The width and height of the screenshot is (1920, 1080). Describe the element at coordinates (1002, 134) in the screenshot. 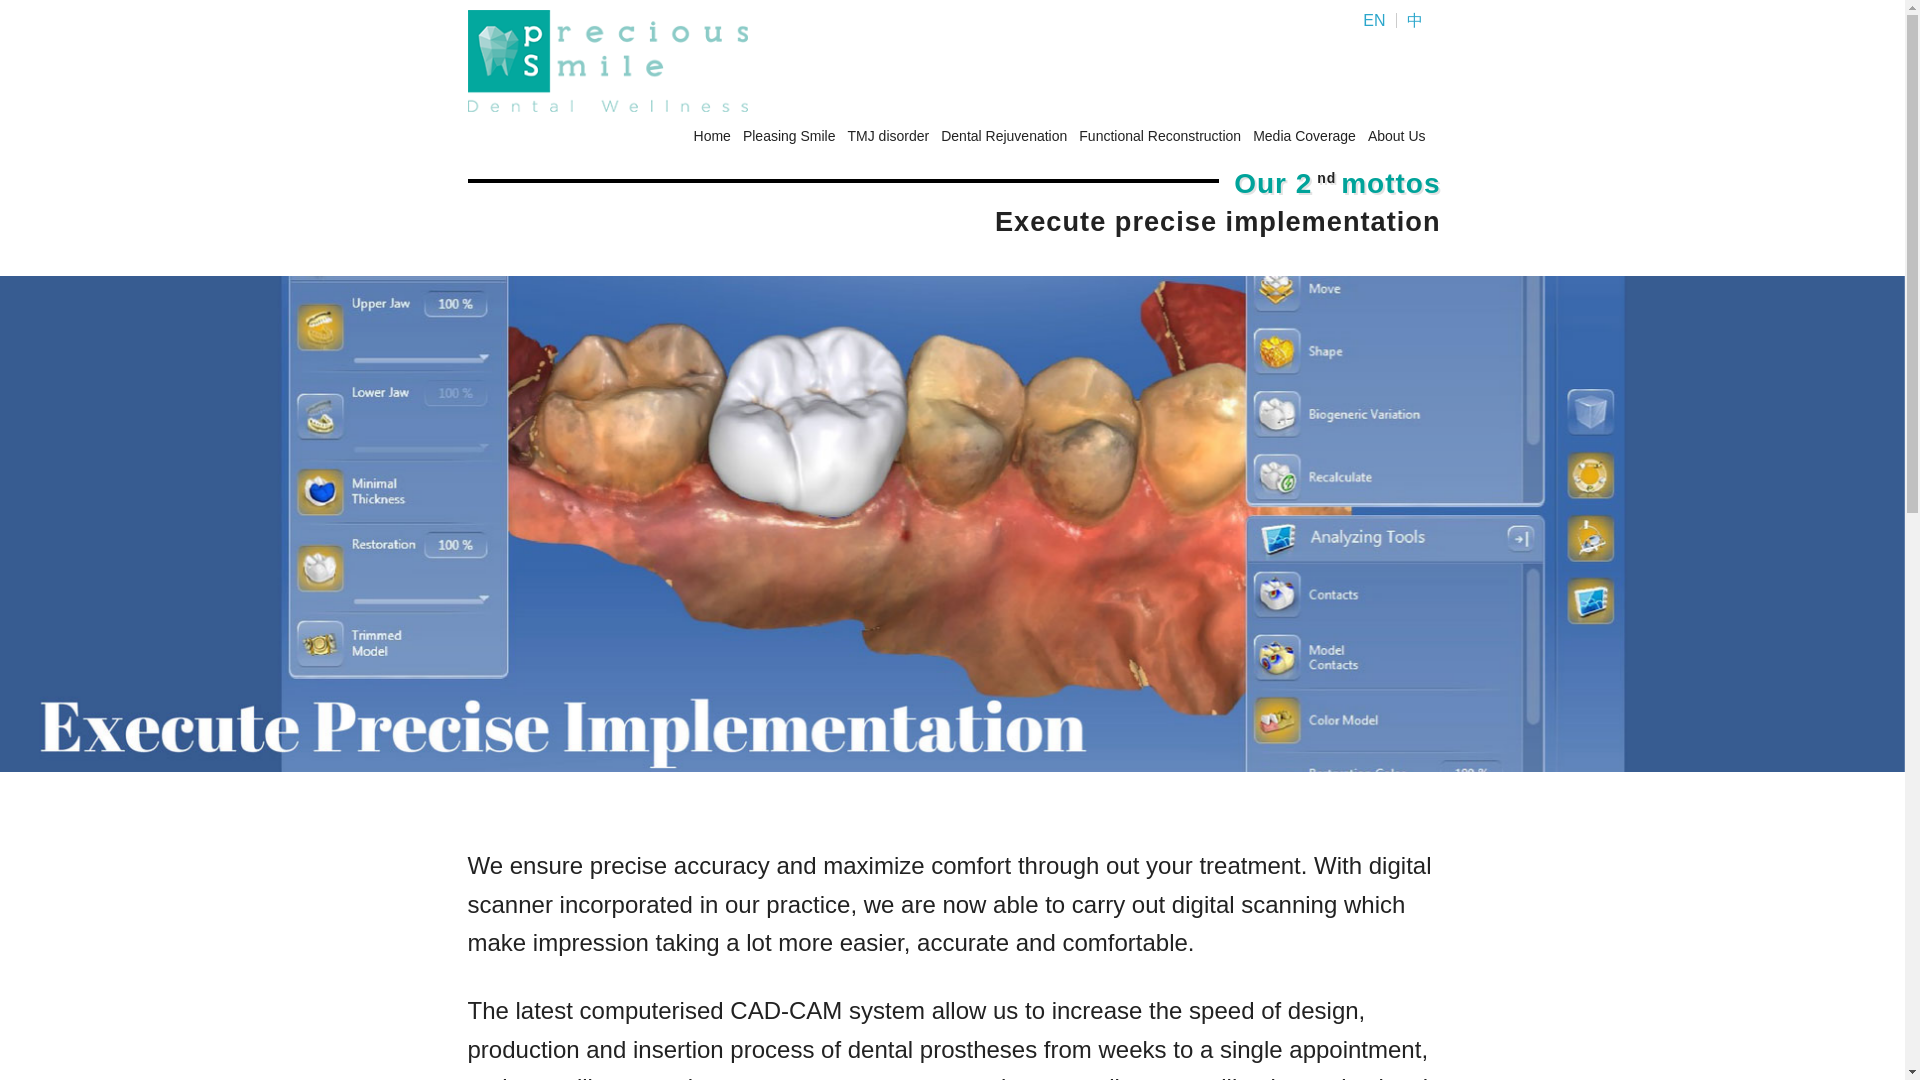

I see `Dental Rejuvenation` at that location.